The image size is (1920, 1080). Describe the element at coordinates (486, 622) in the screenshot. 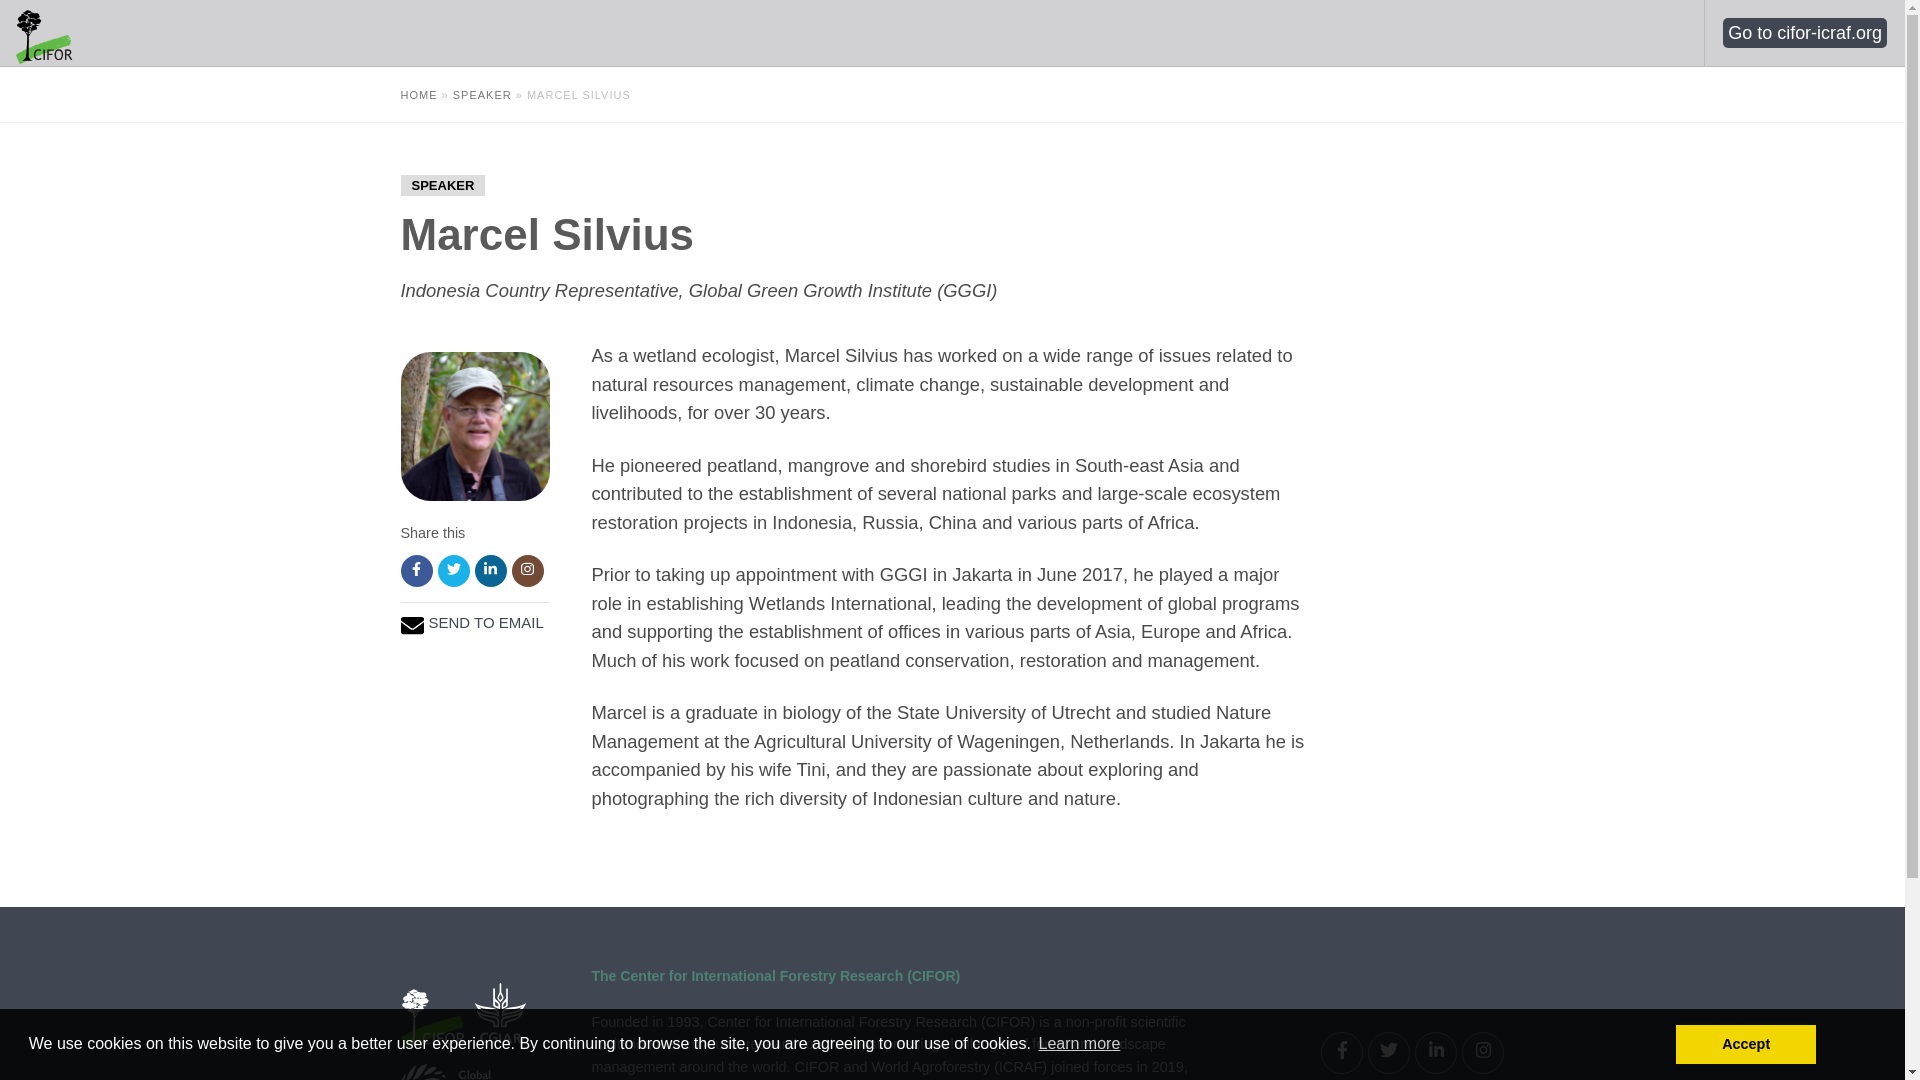

I see `SEND TO EMAIL` at that location.